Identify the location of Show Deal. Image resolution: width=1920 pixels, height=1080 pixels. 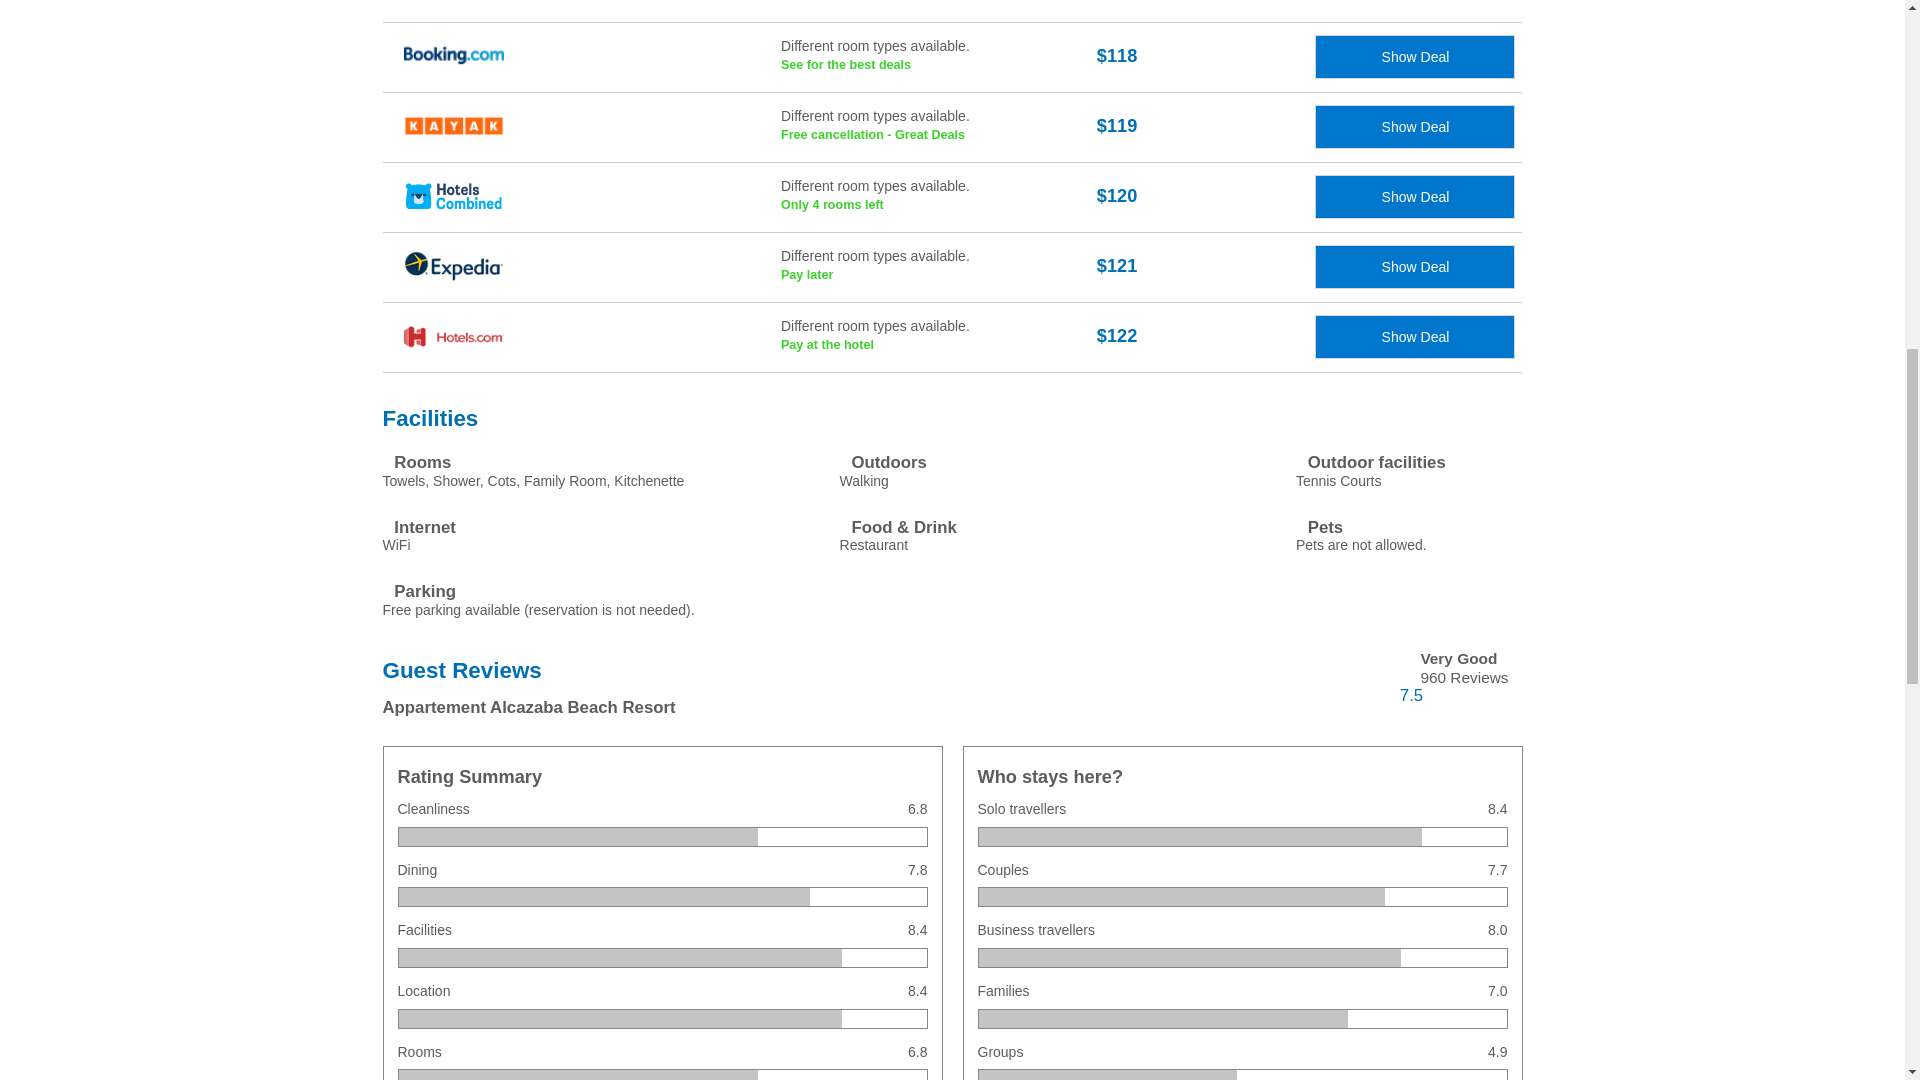
(1414, 56).